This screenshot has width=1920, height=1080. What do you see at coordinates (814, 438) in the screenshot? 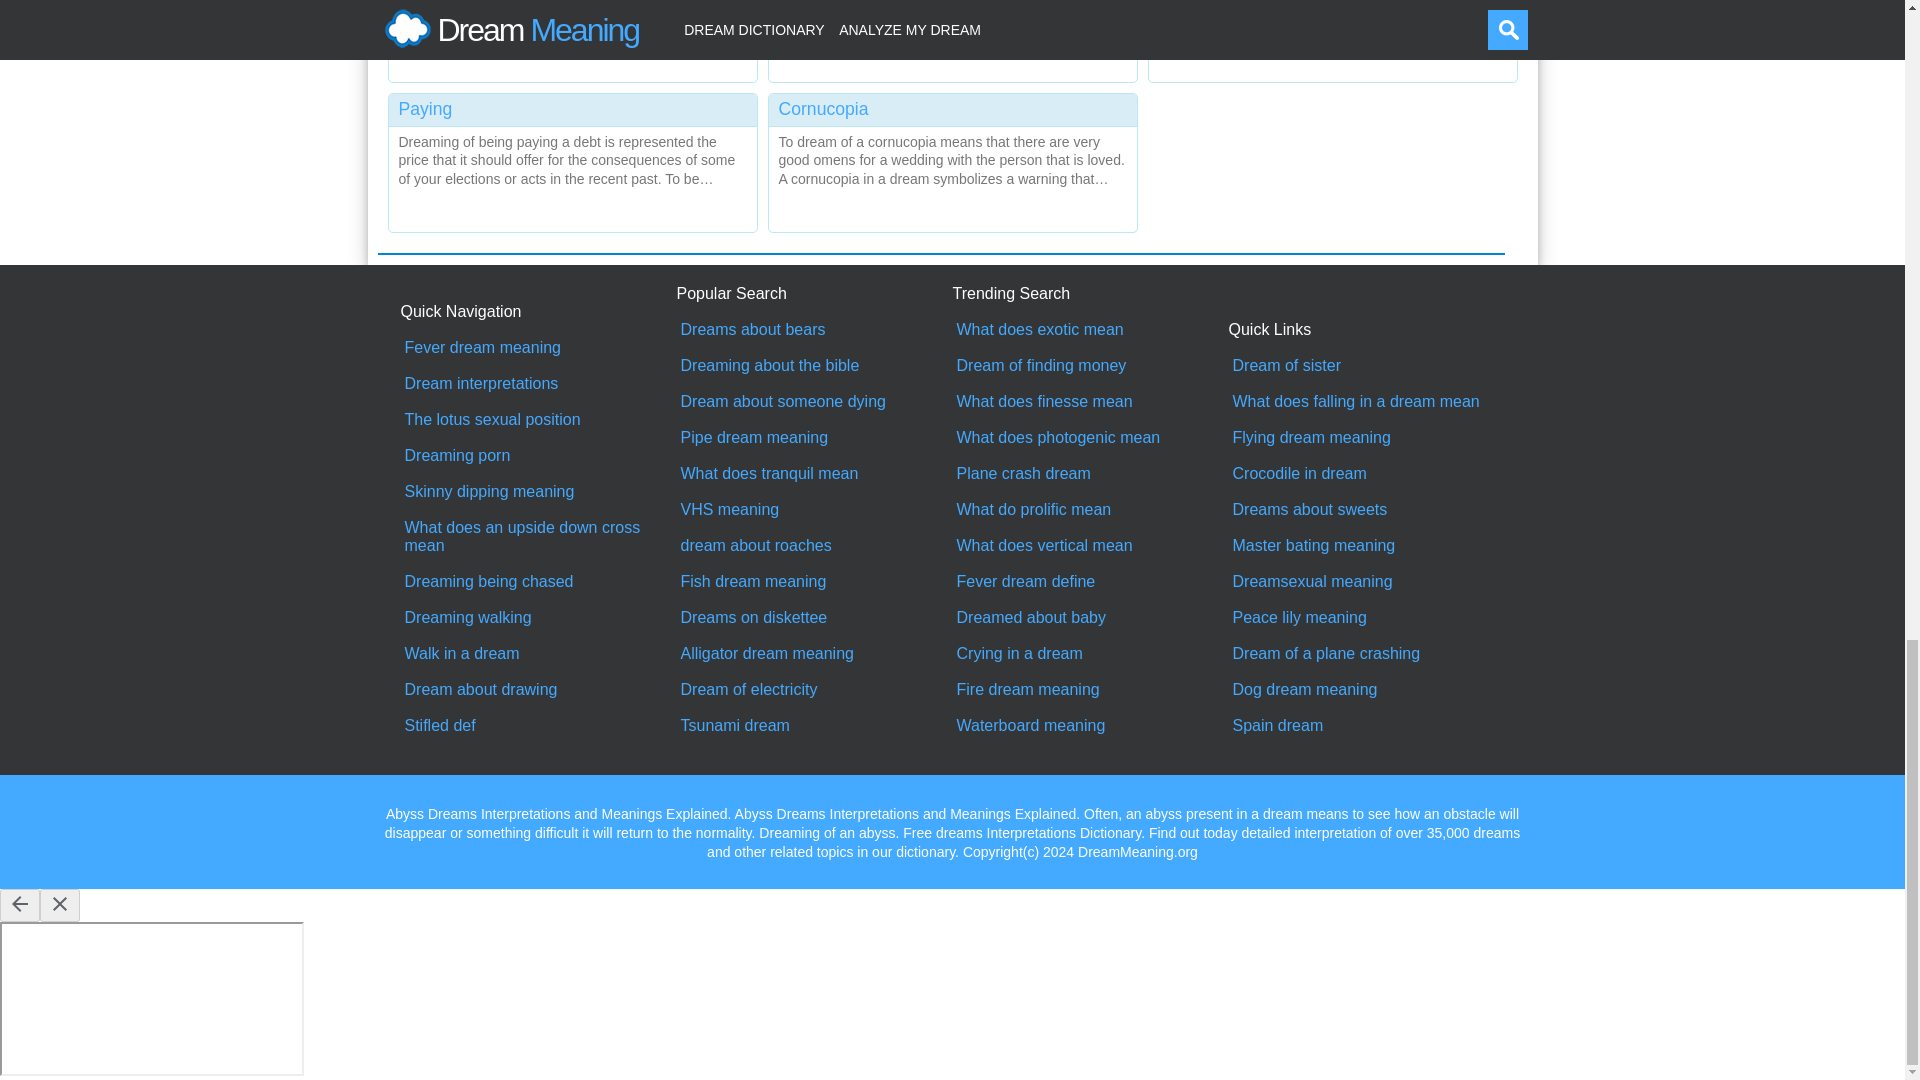
I see `Pipe dream meaning` at bounding box center [814, 438].